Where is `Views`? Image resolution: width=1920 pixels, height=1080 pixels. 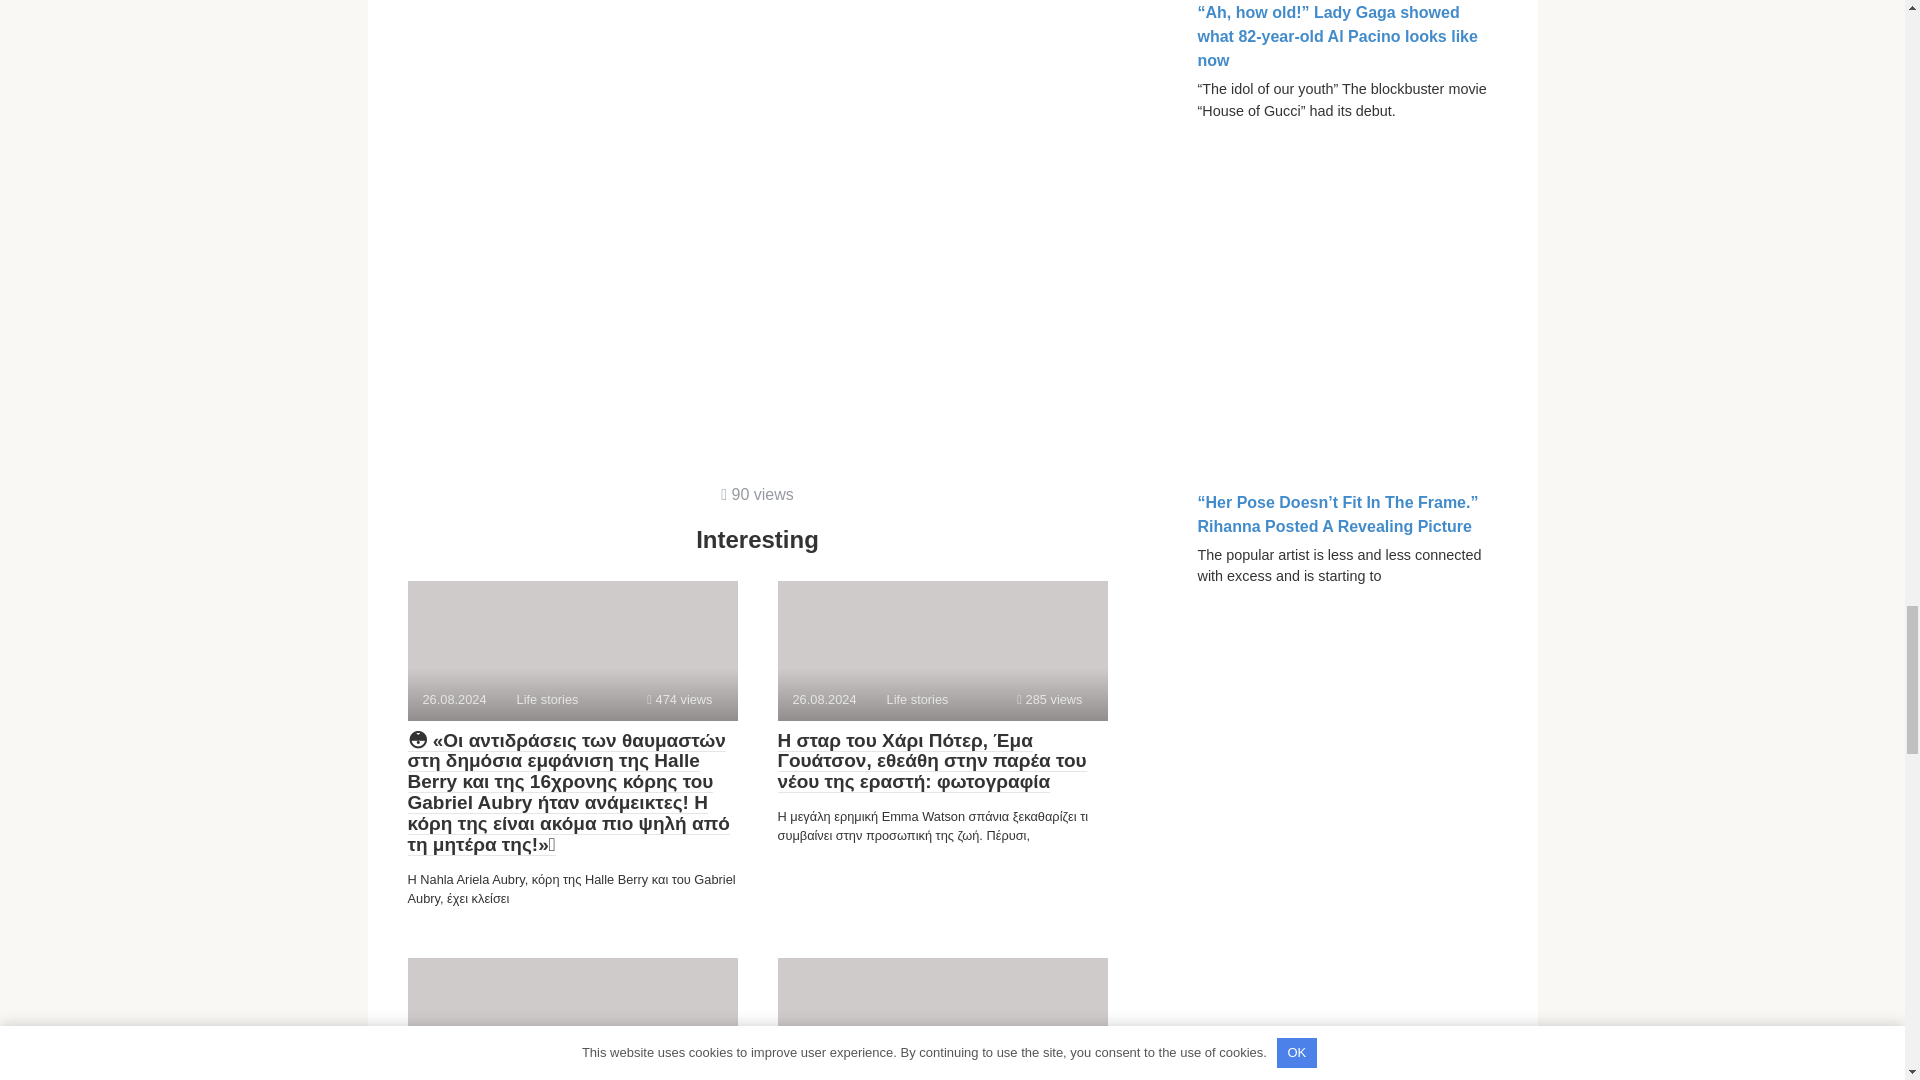
Views is located at coordinates (572, 650).